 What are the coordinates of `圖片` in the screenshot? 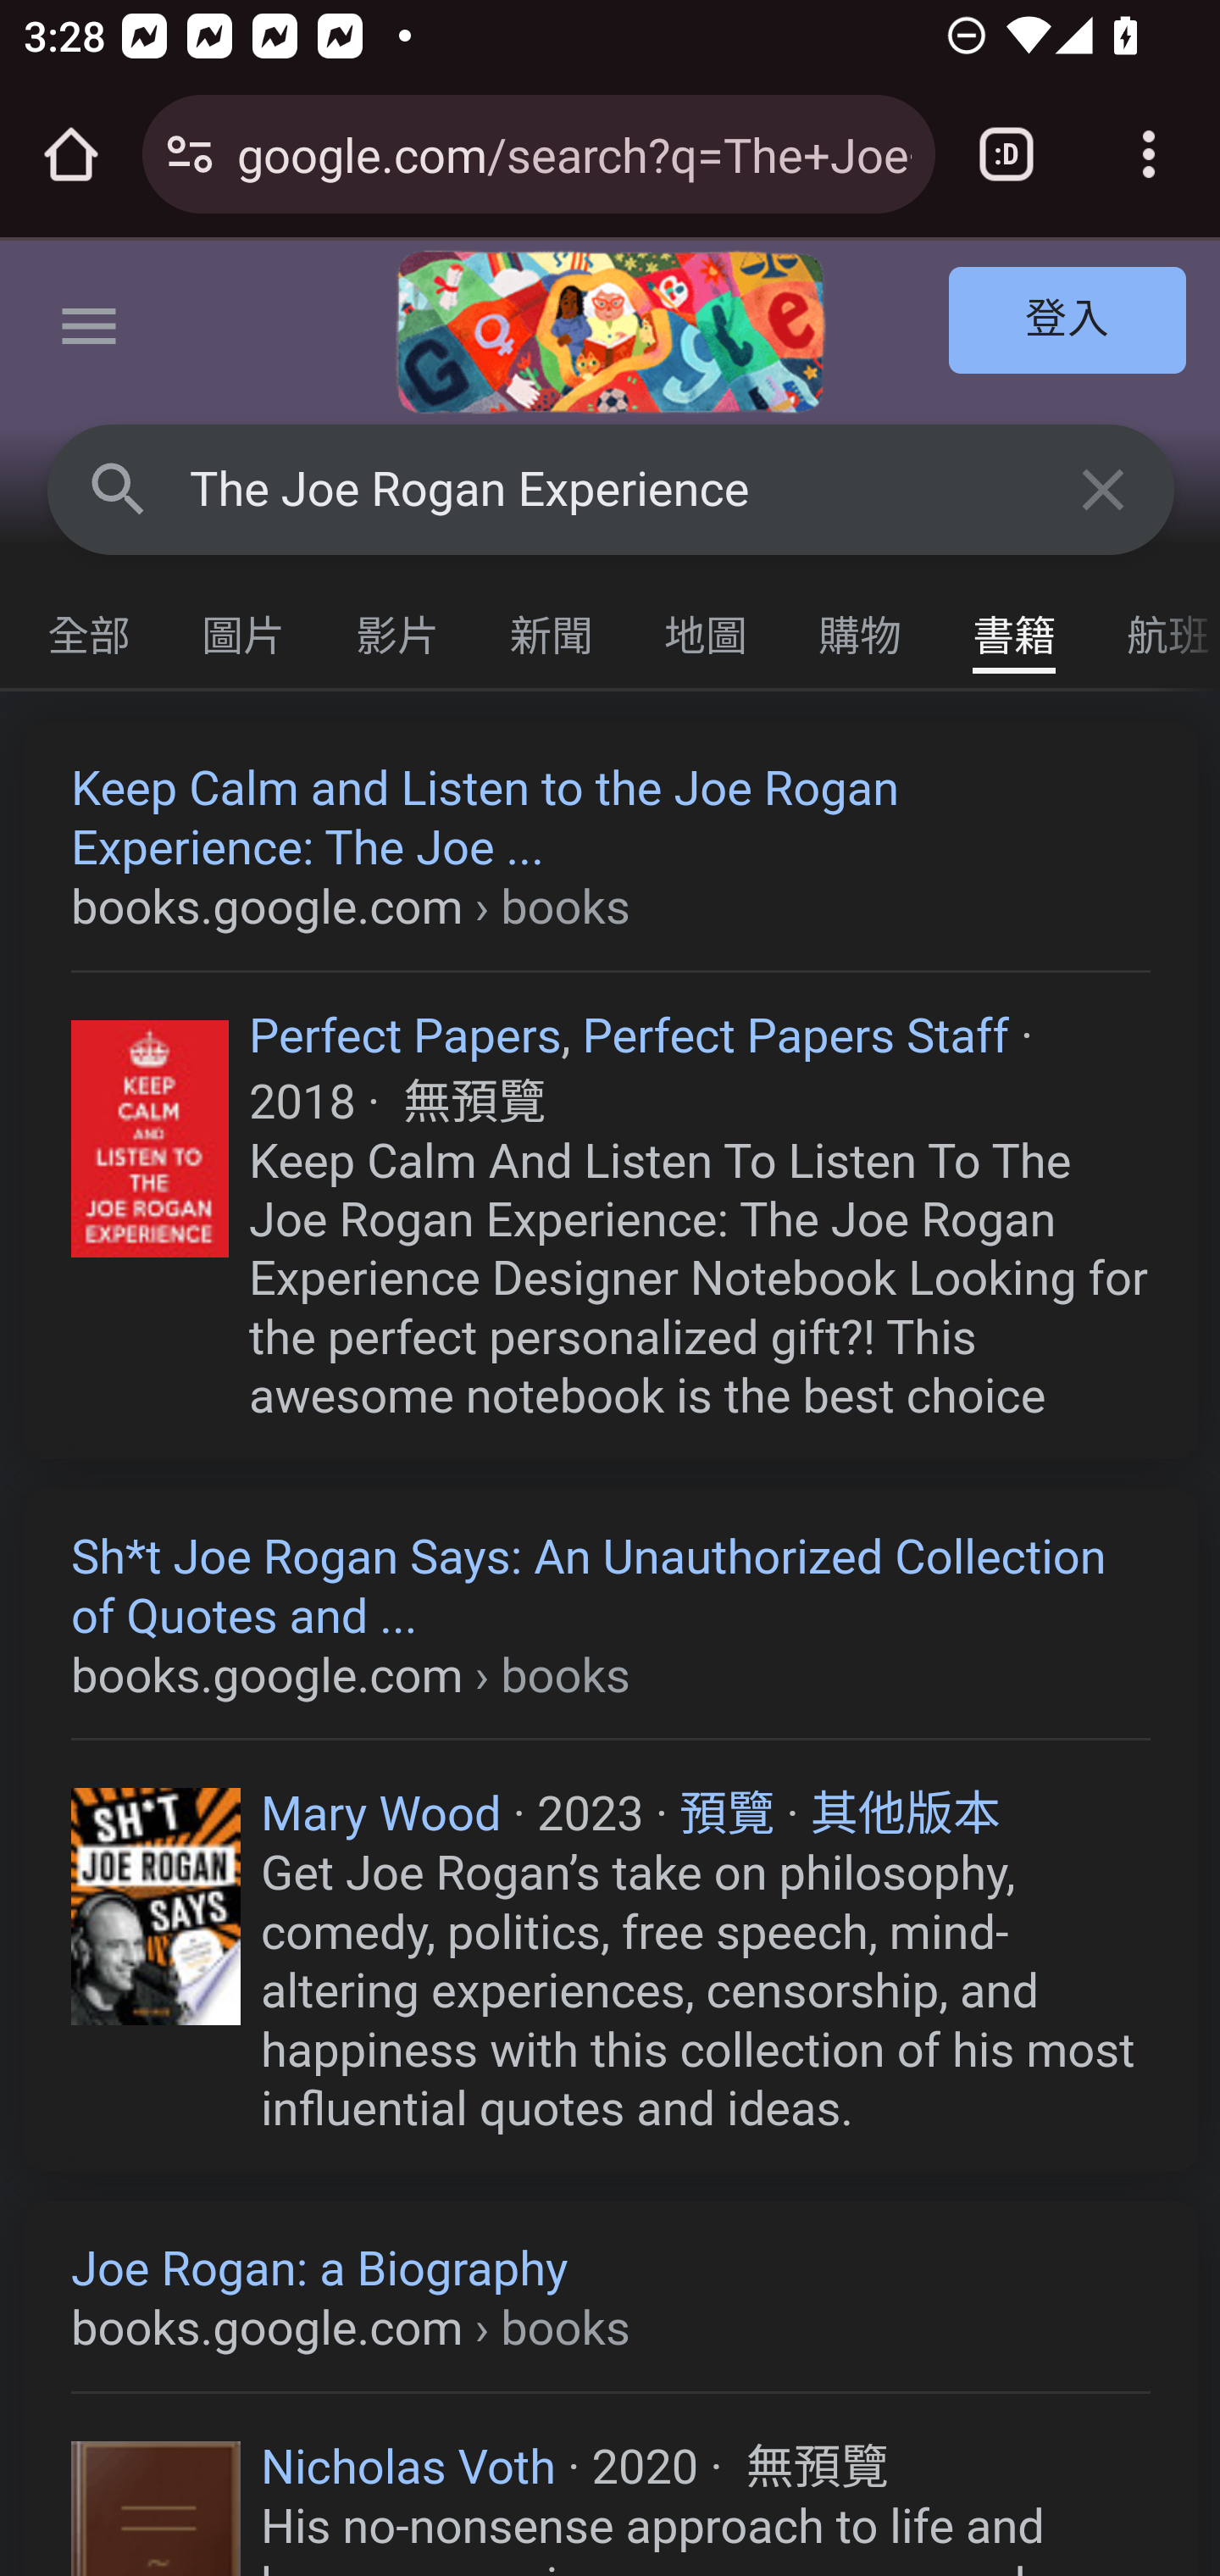 It's located at (244, 628).